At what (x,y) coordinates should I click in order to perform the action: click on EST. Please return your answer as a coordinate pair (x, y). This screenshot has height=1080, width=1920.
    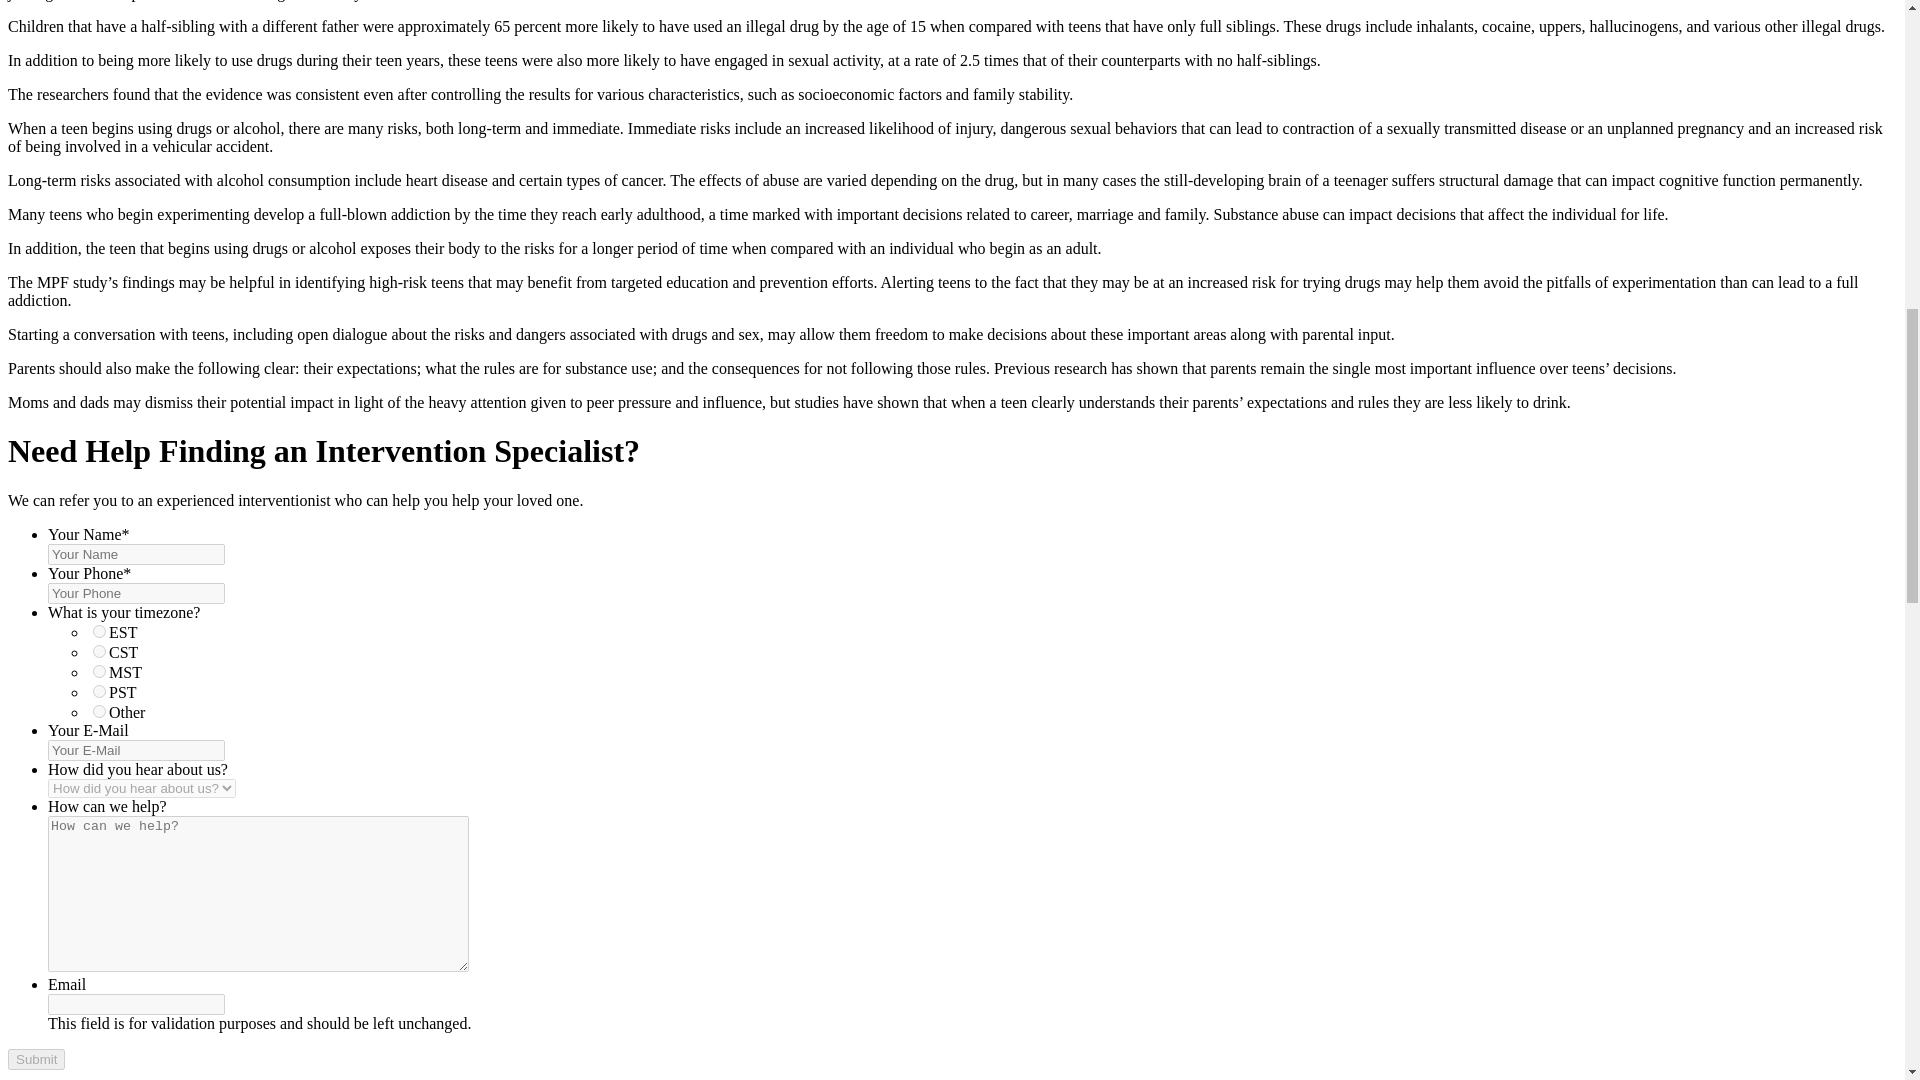
    Looking at the image, I should click on (98, 632).